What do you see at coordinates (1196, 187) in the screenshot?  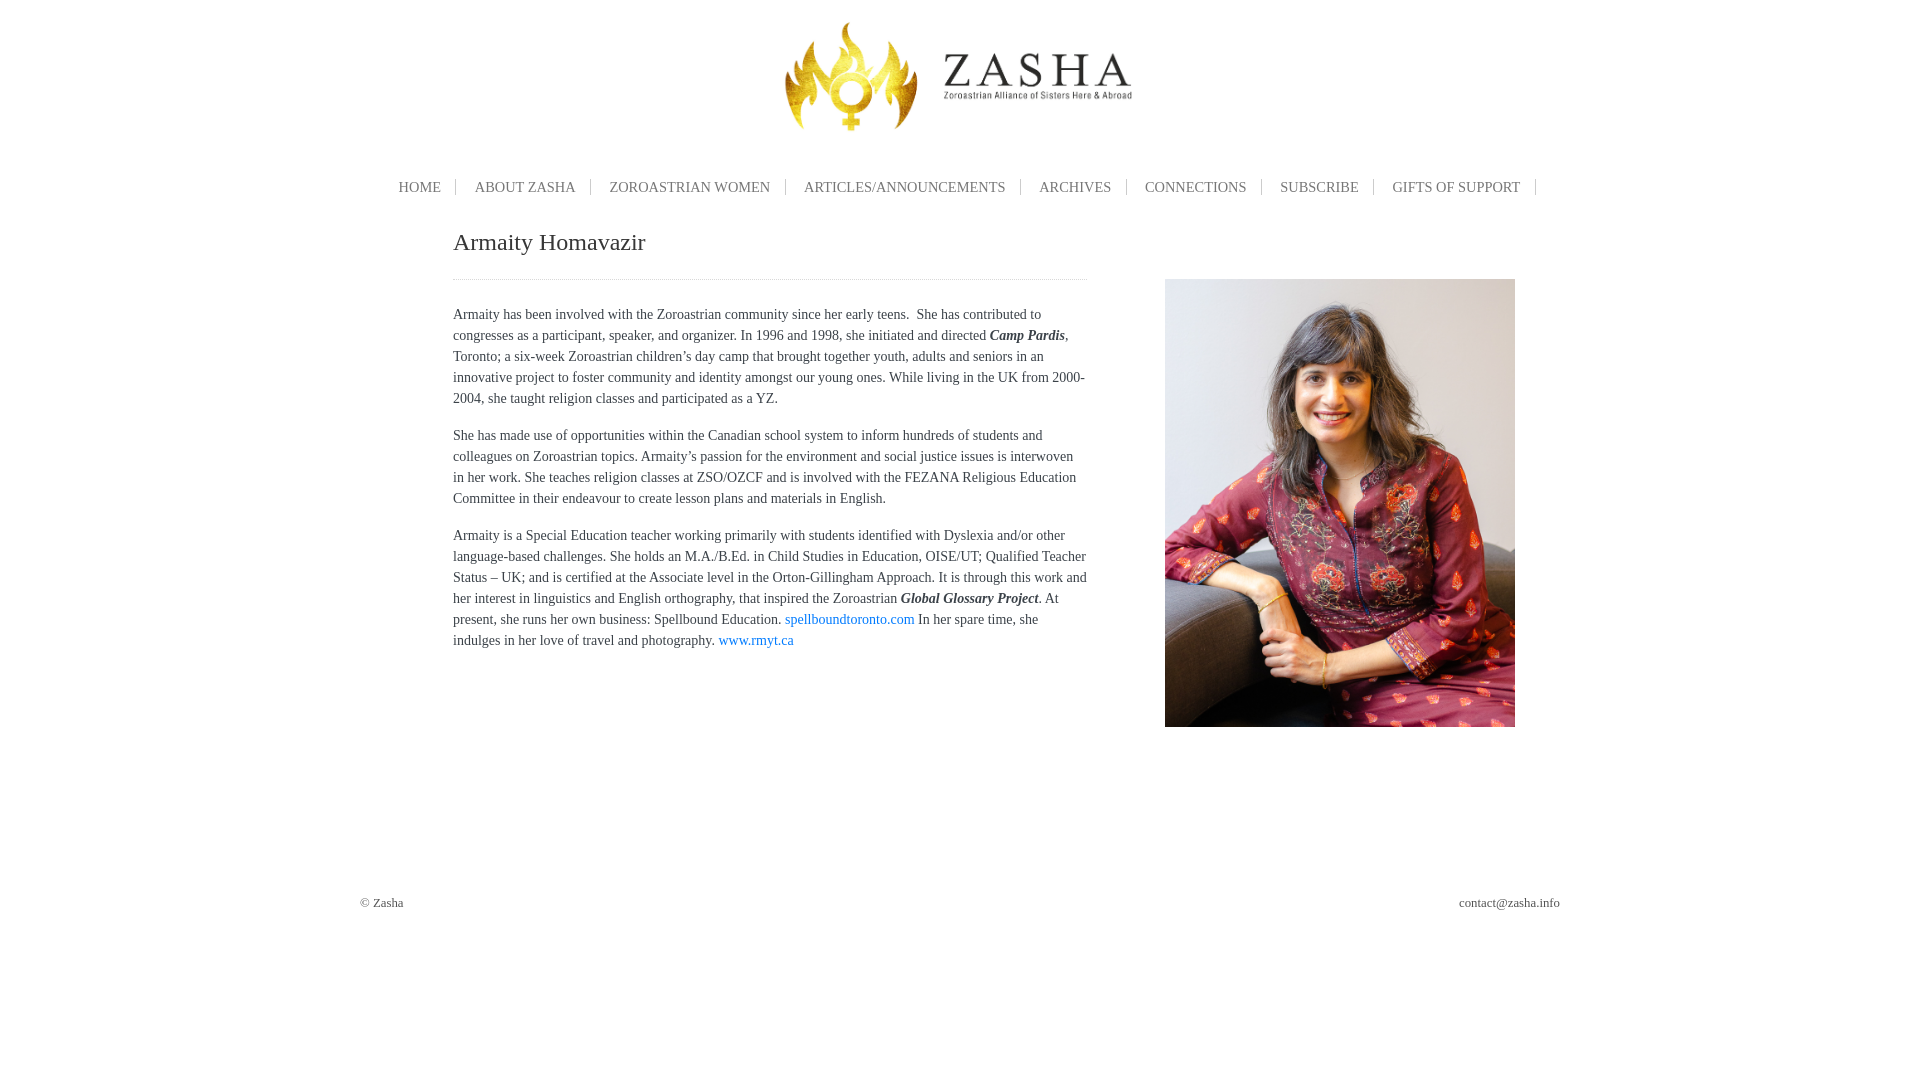 I see `CONNECTIONS` at bounding box center [1196, 187].